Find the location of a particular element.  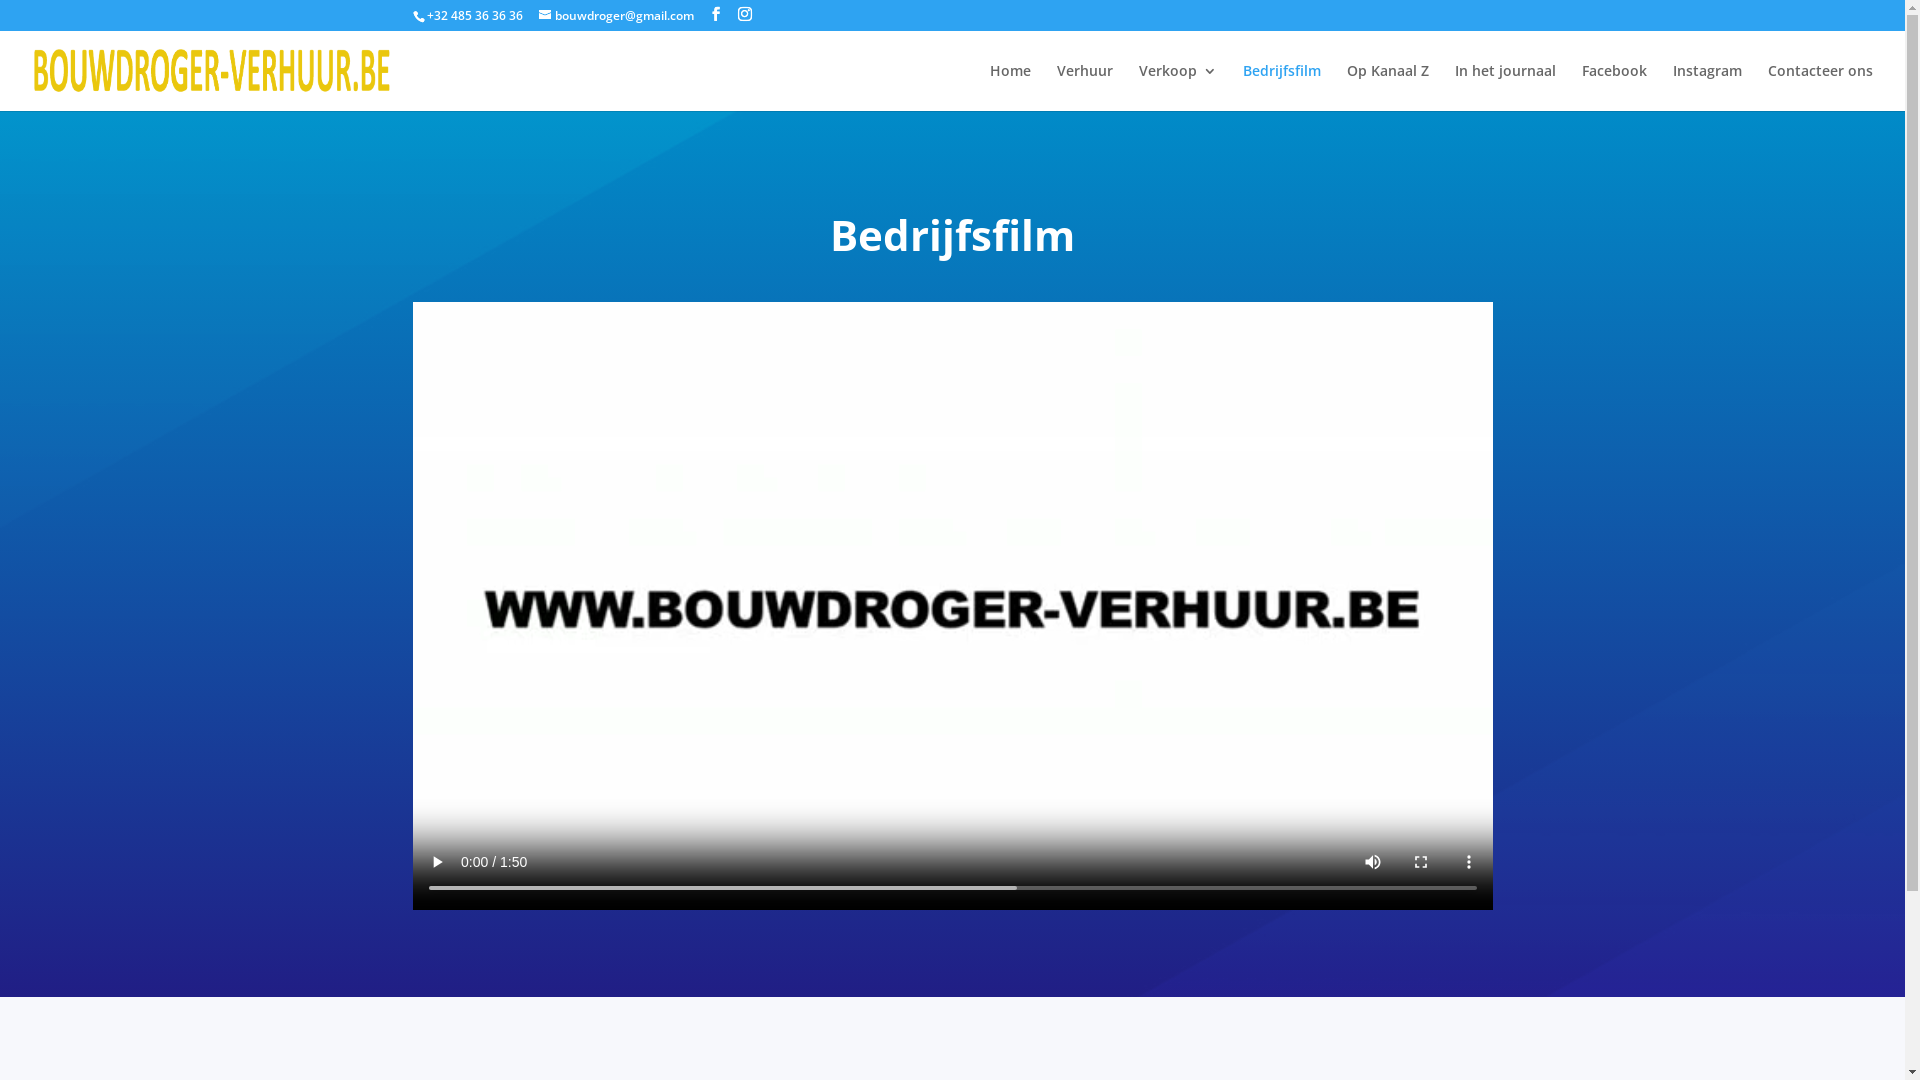

In het journaal is located at coordinates (1506, 88).